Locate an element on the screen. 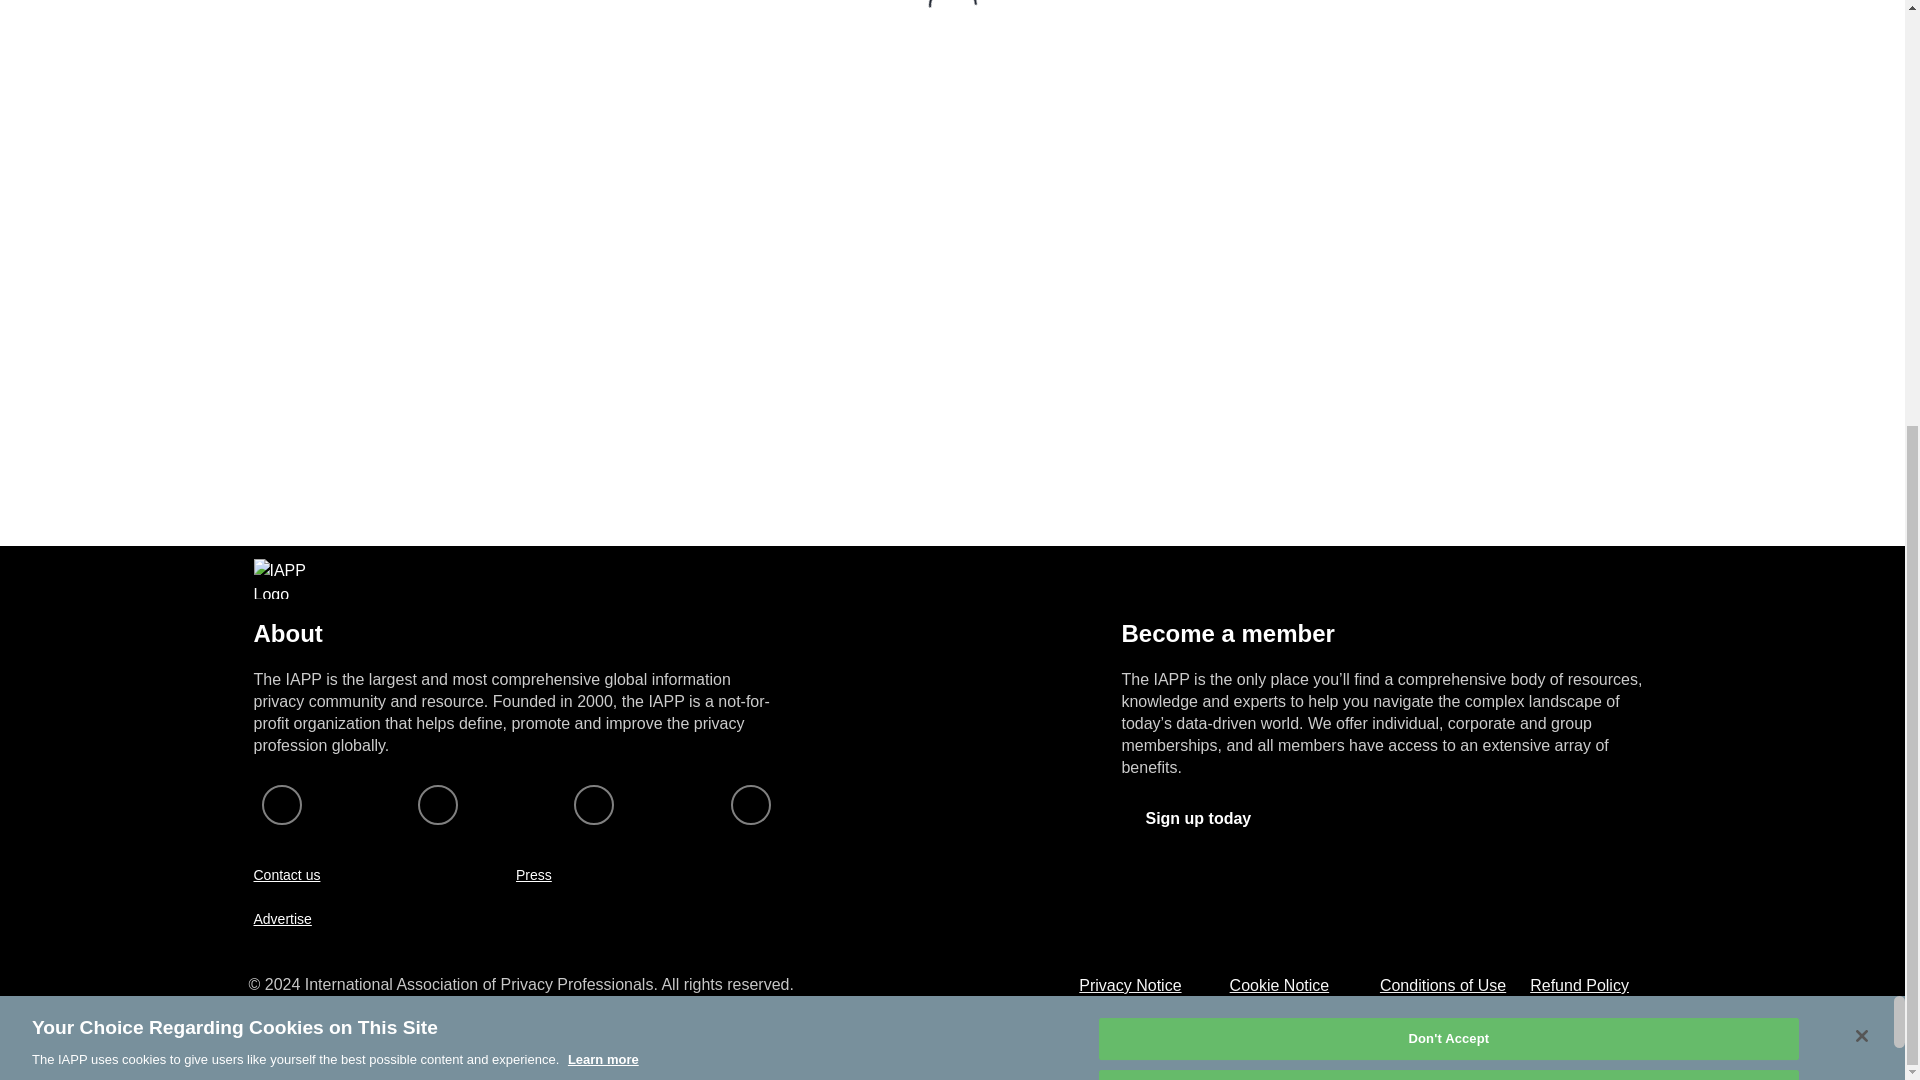 This screenshot has height=1080, width=1920. Manage Cookies is located at coordinates (1448, 294).